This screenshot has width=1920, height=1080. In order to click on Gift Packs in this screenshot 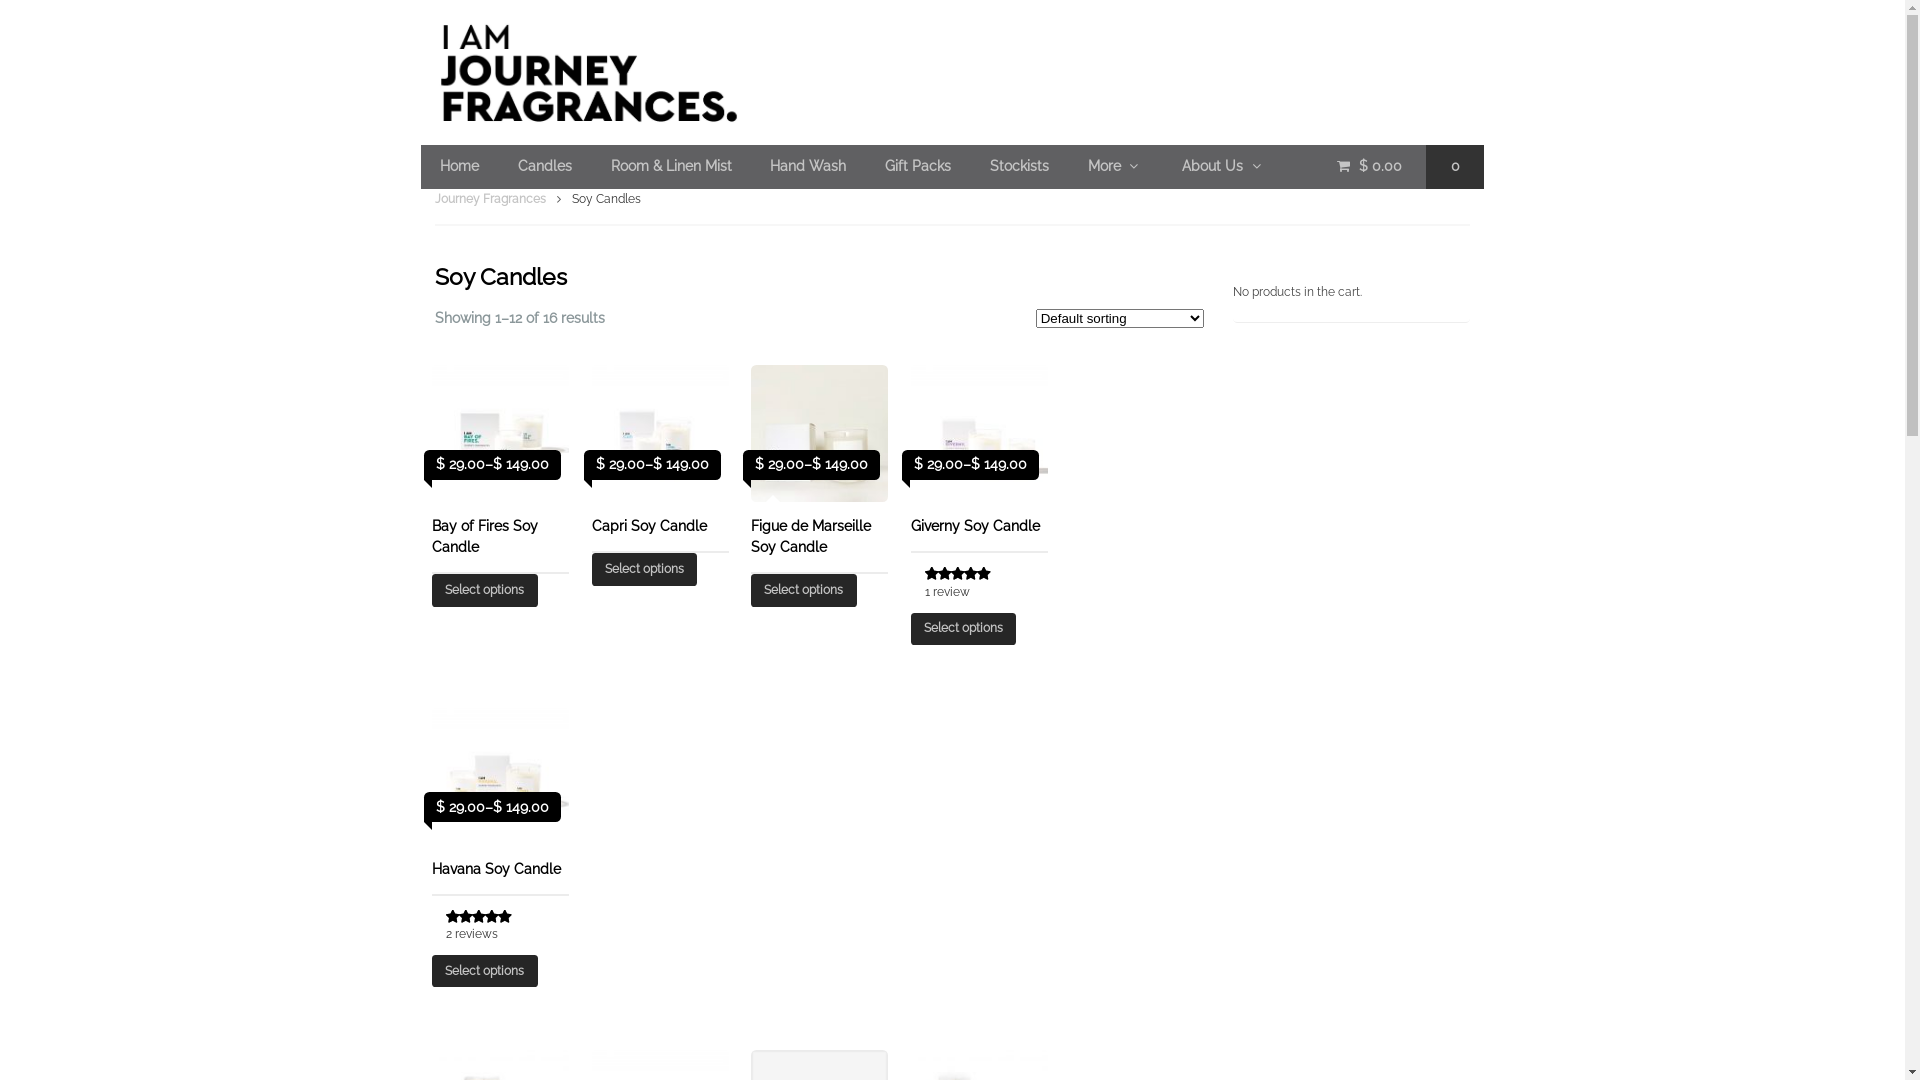, I will do `click(918, 167)`.